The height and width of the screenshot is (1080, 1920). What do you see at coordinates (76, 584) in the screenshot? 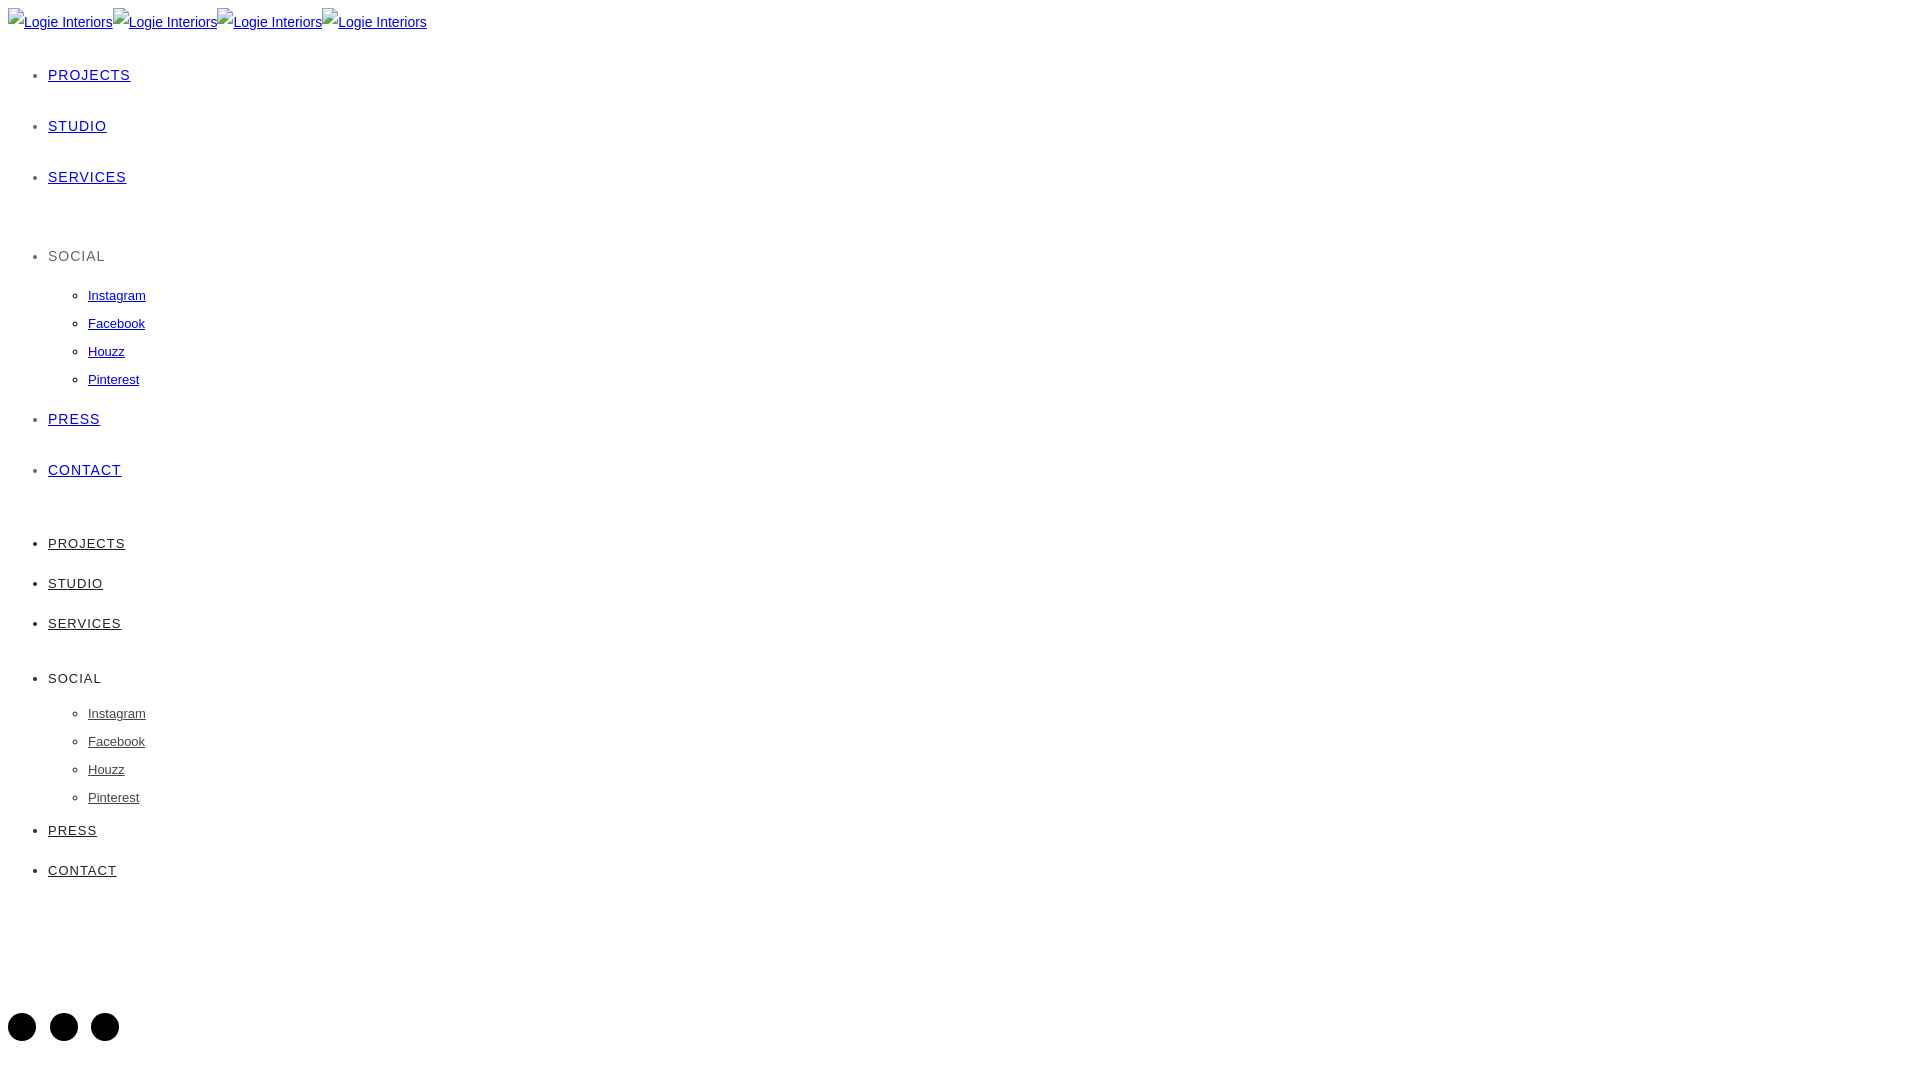
I see `STUDIO` at bounding box center [76, 584].